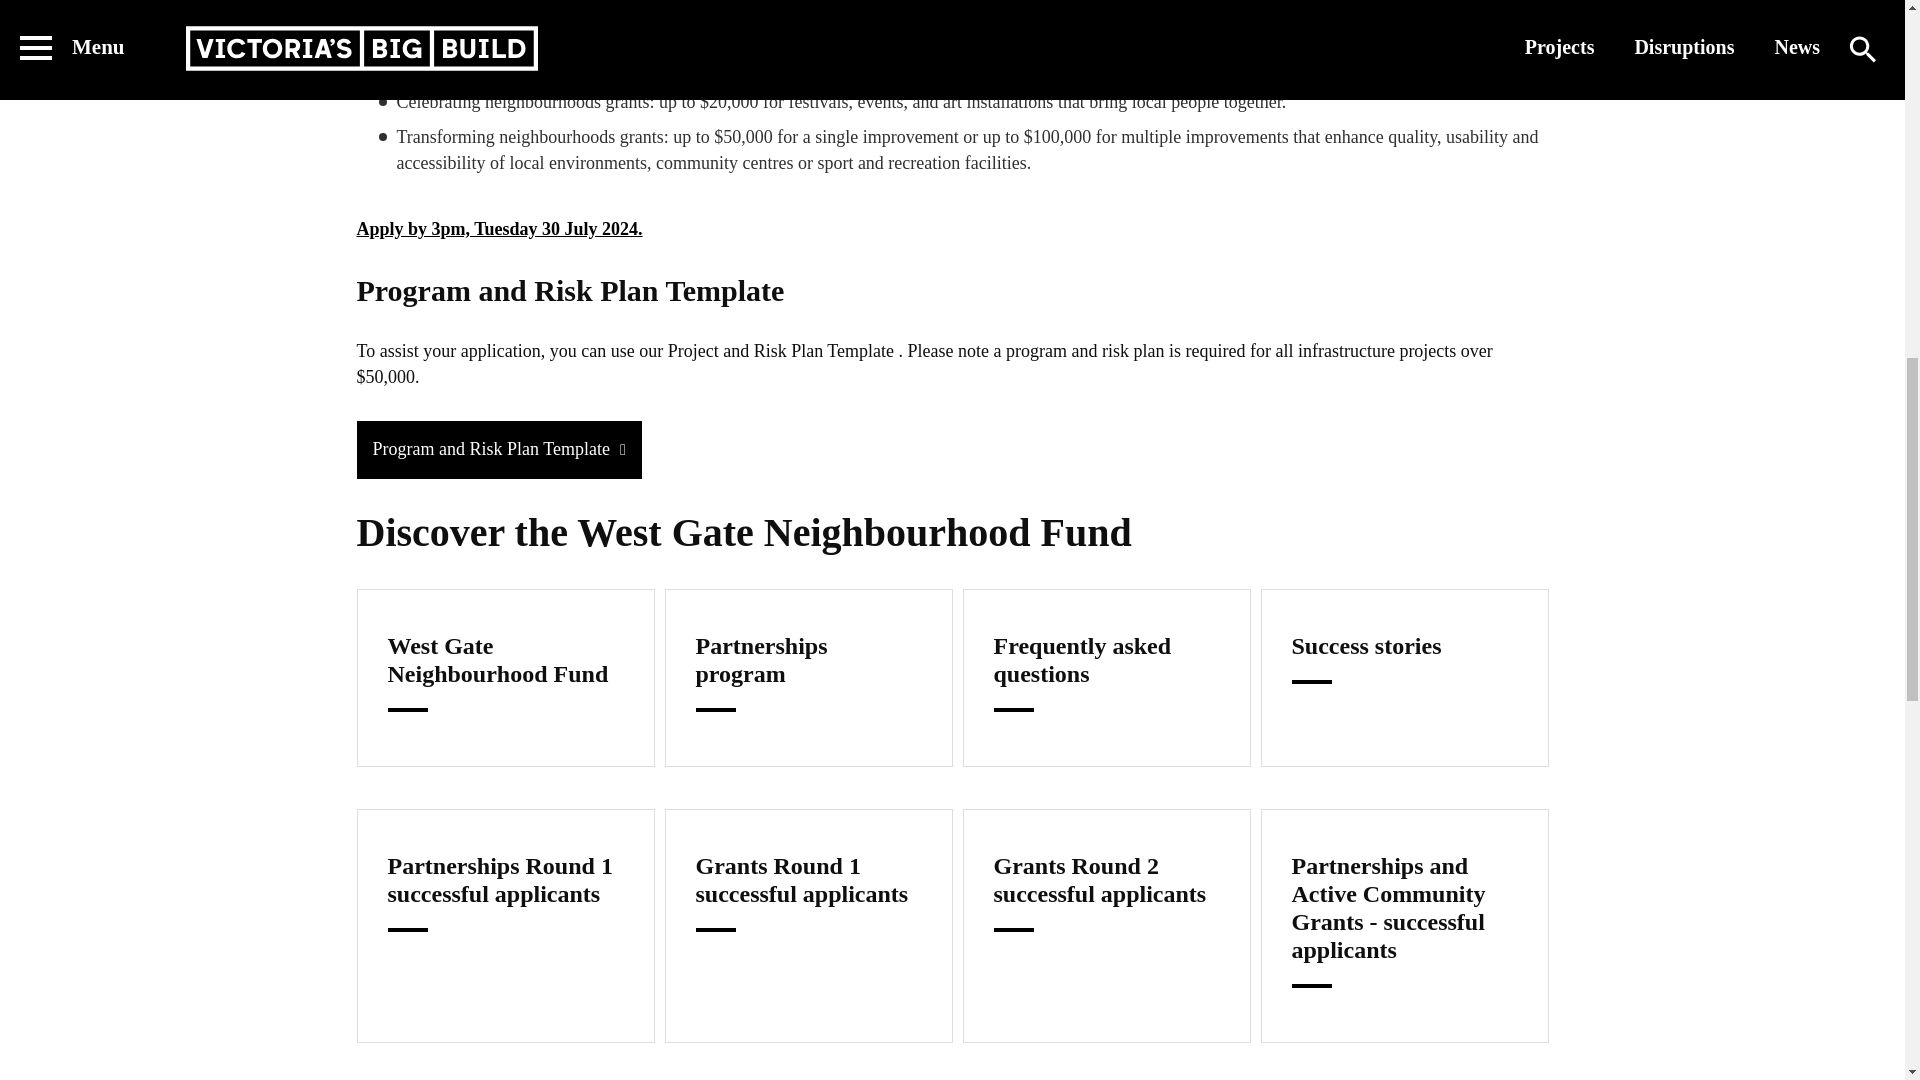 The width and height of the screenshot is (1920, 1080). What do you see at coordinates (1105, 926) in the screenshot?
I see `Grants Round 2 successful applicants` at bounding box center [1105, 926].